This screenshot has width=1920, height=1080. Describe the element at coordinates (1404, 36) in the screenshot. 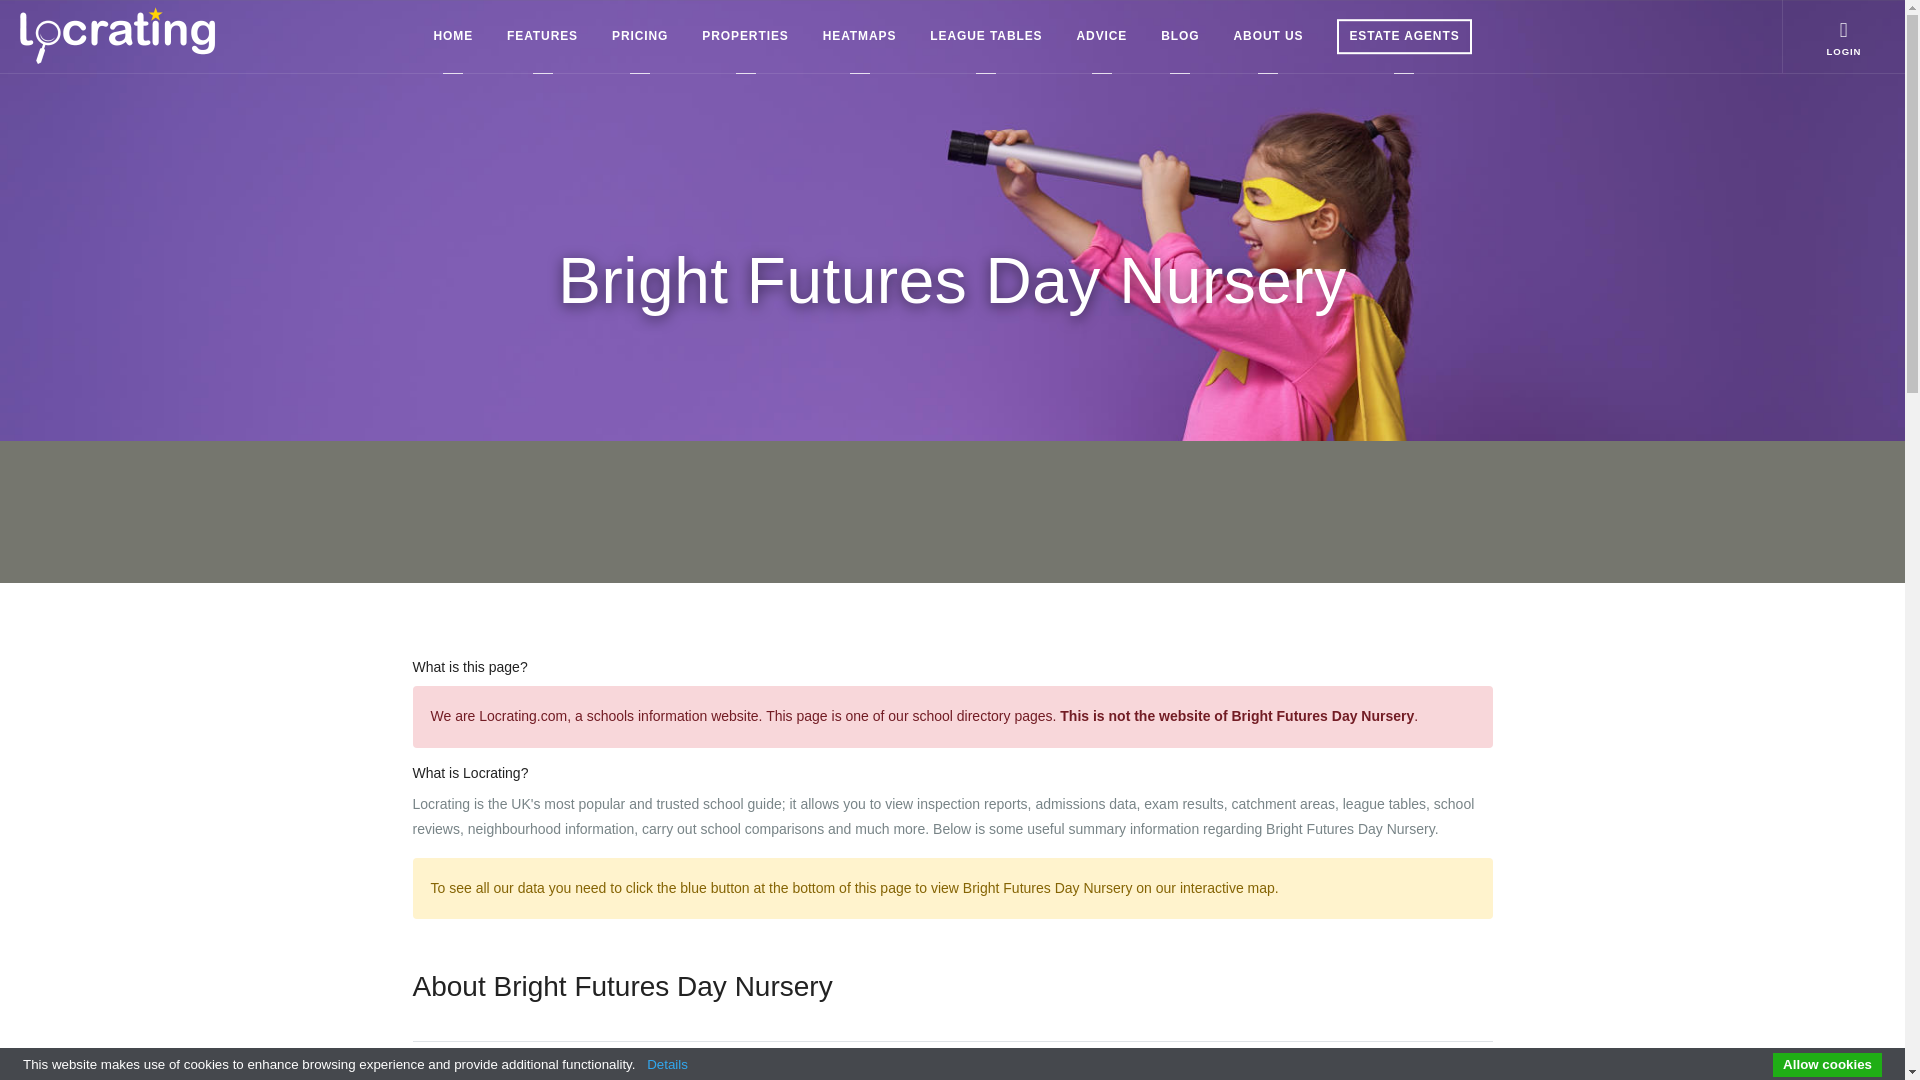

I see `ESTATE AGENTS` at that location.